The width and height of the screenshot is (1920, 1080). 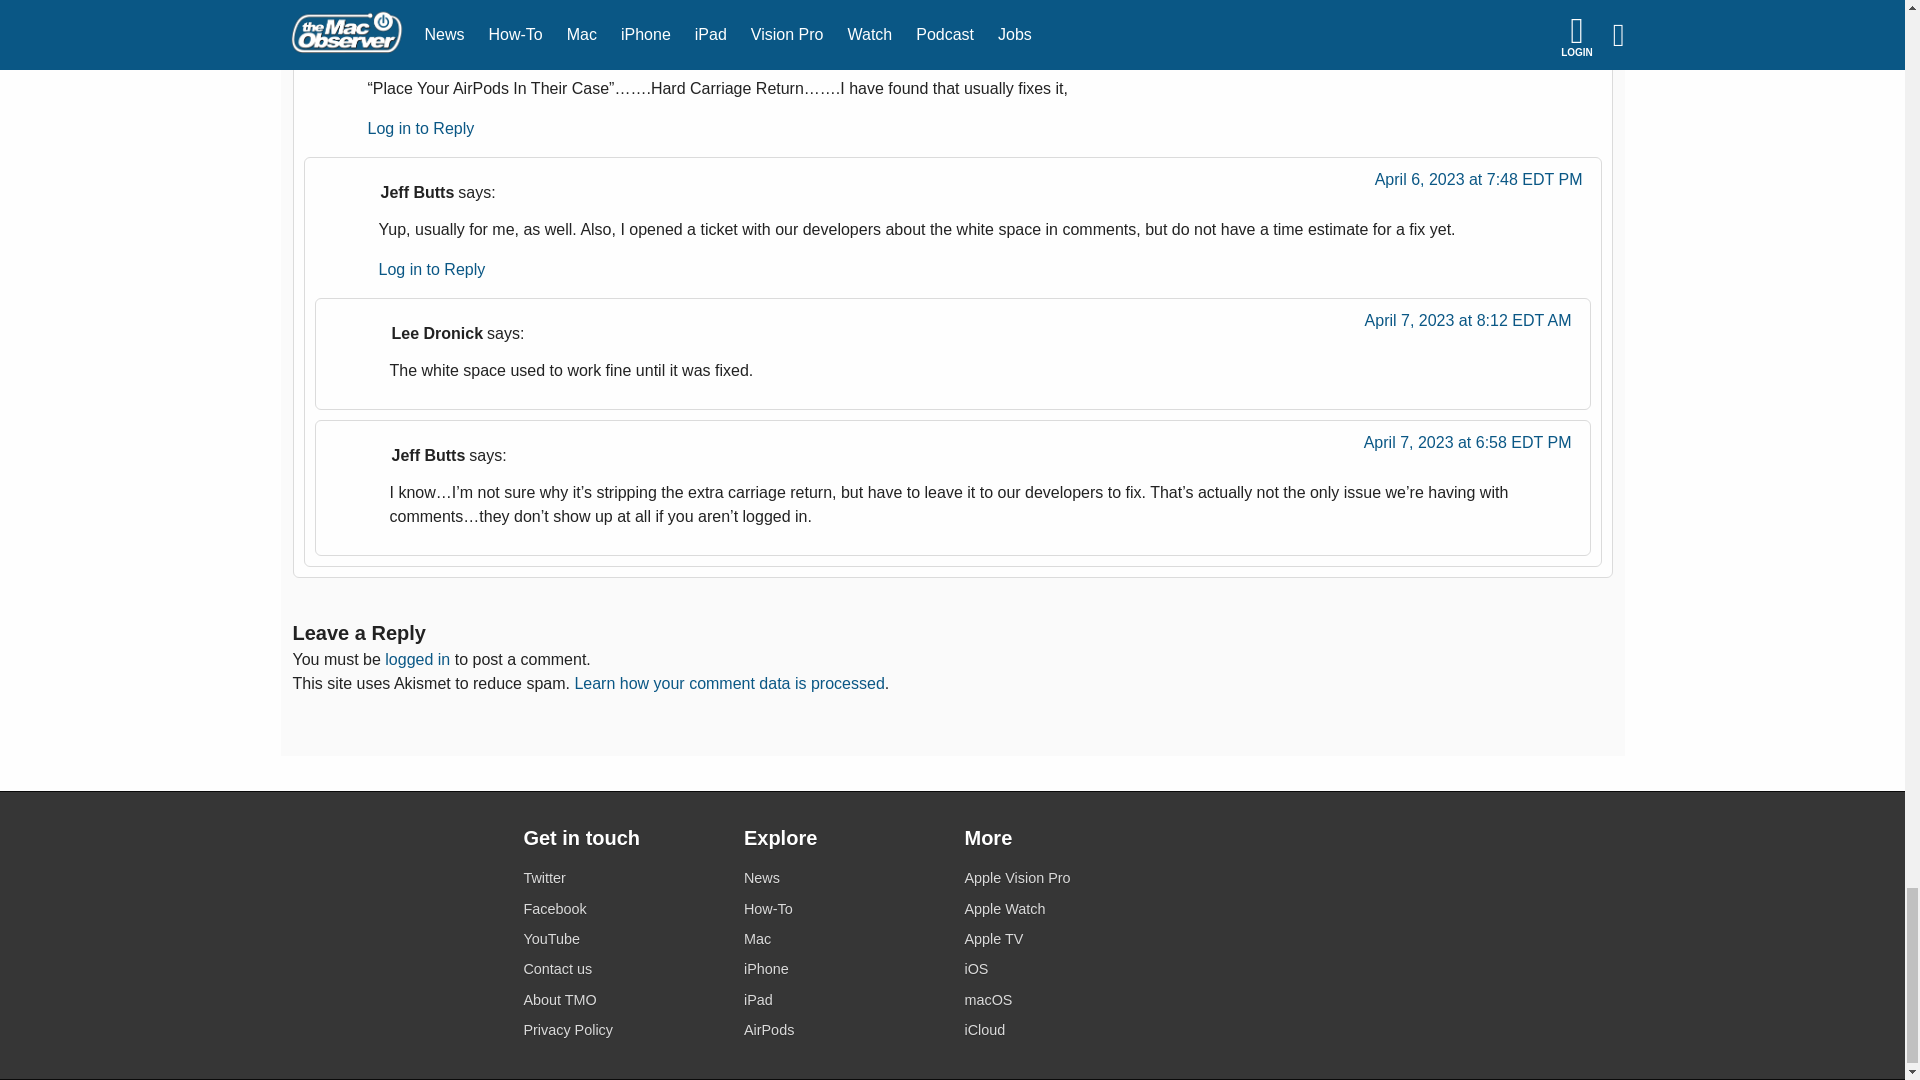 What do you see at coordinates (1468, 326) in the screenshot?
I see `April 7, 2023 at 8:12 EDT AM` at bounding box center [1468, 326].